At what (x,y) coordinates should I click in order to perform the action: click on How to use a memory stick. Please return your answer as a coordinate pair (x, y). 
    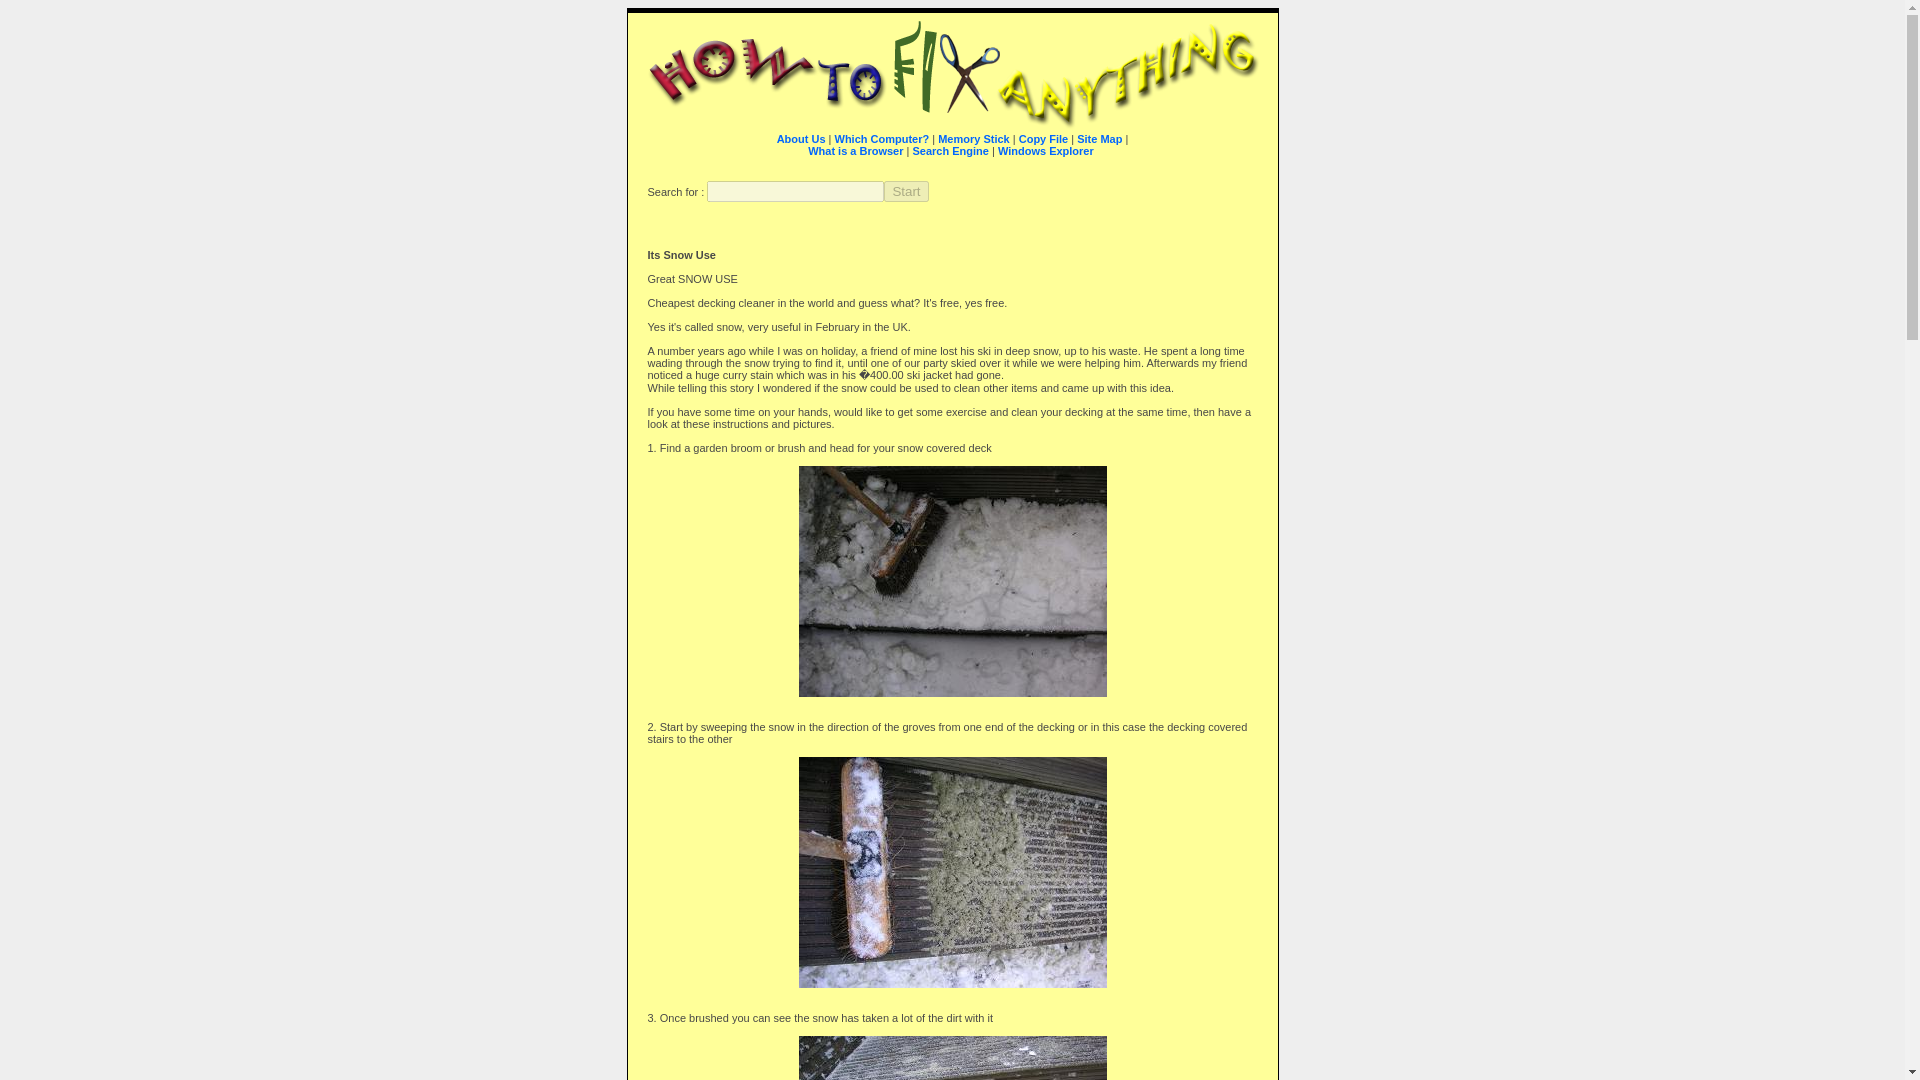
    Looking at the image, I should click on (974, 138).